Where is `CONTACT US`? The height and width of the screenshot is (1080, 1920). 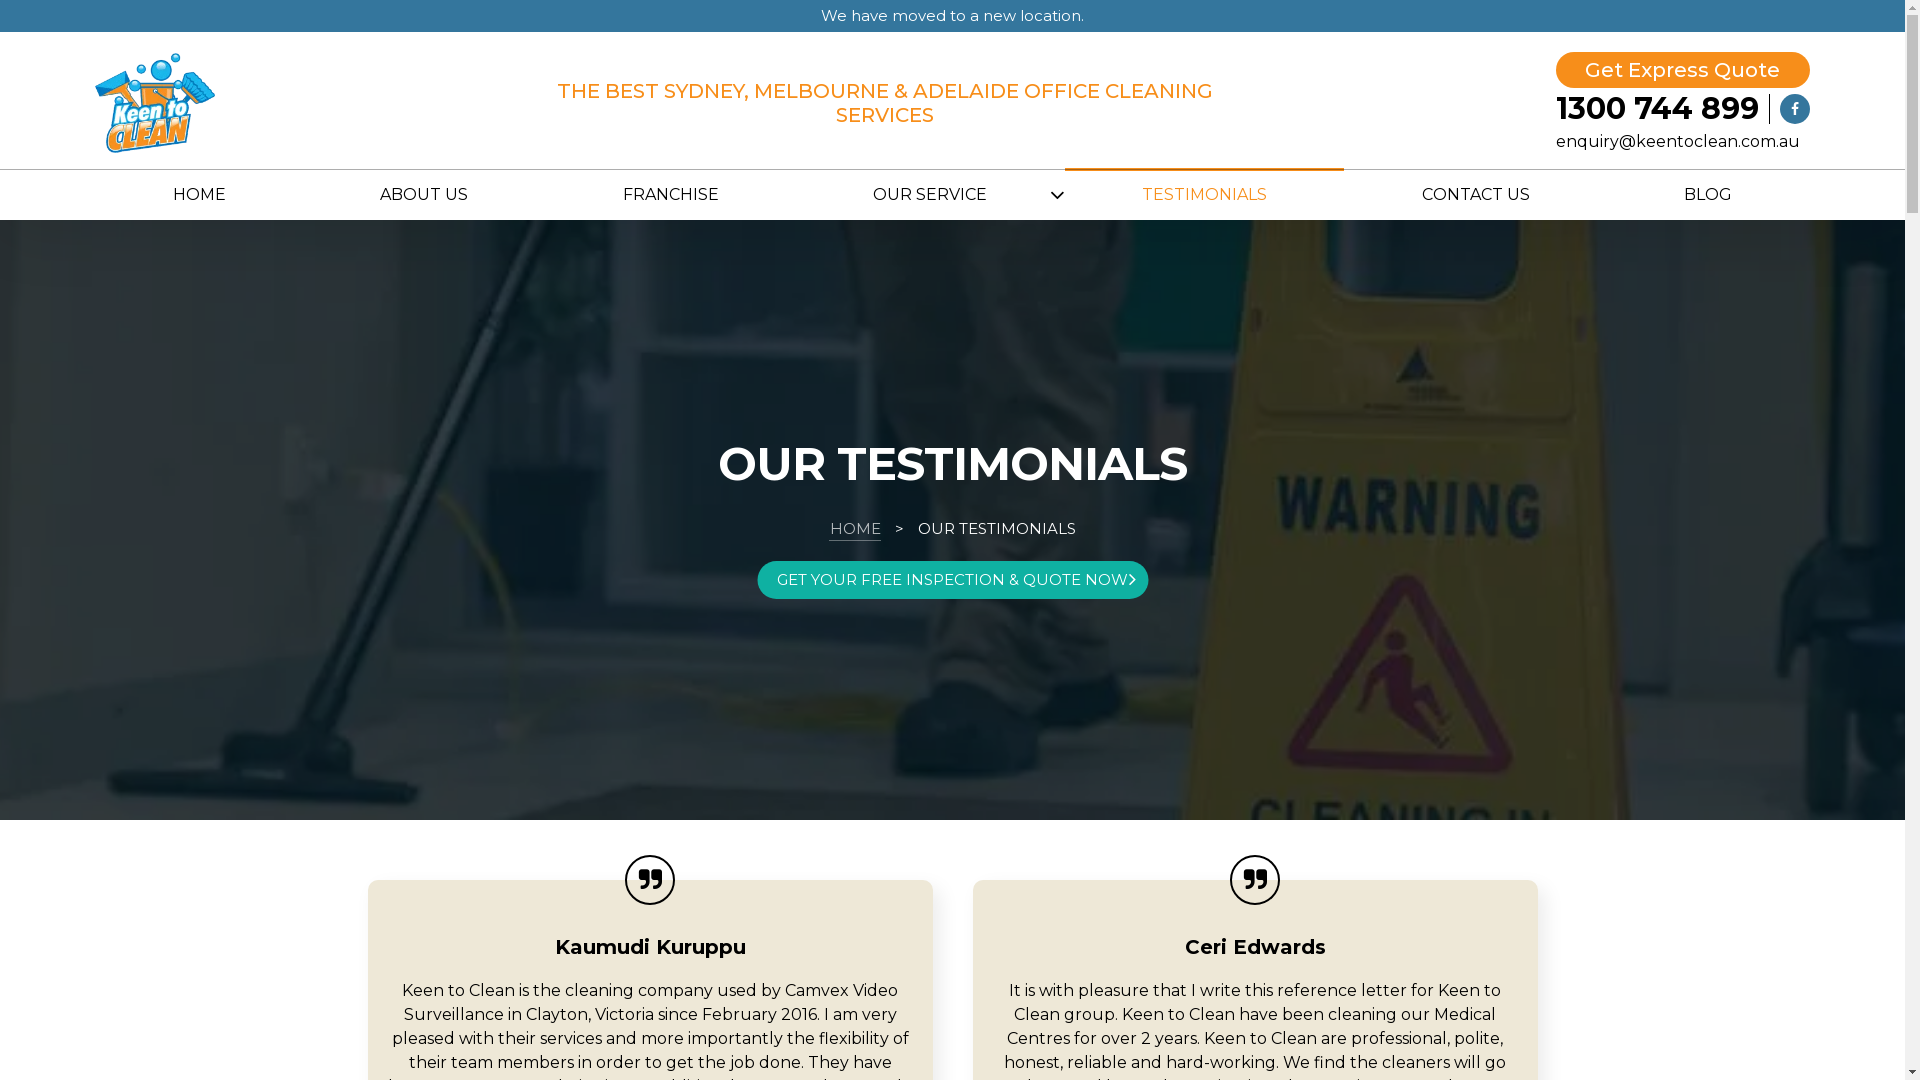 CONTACT US is located at coordinates (1476, 195).